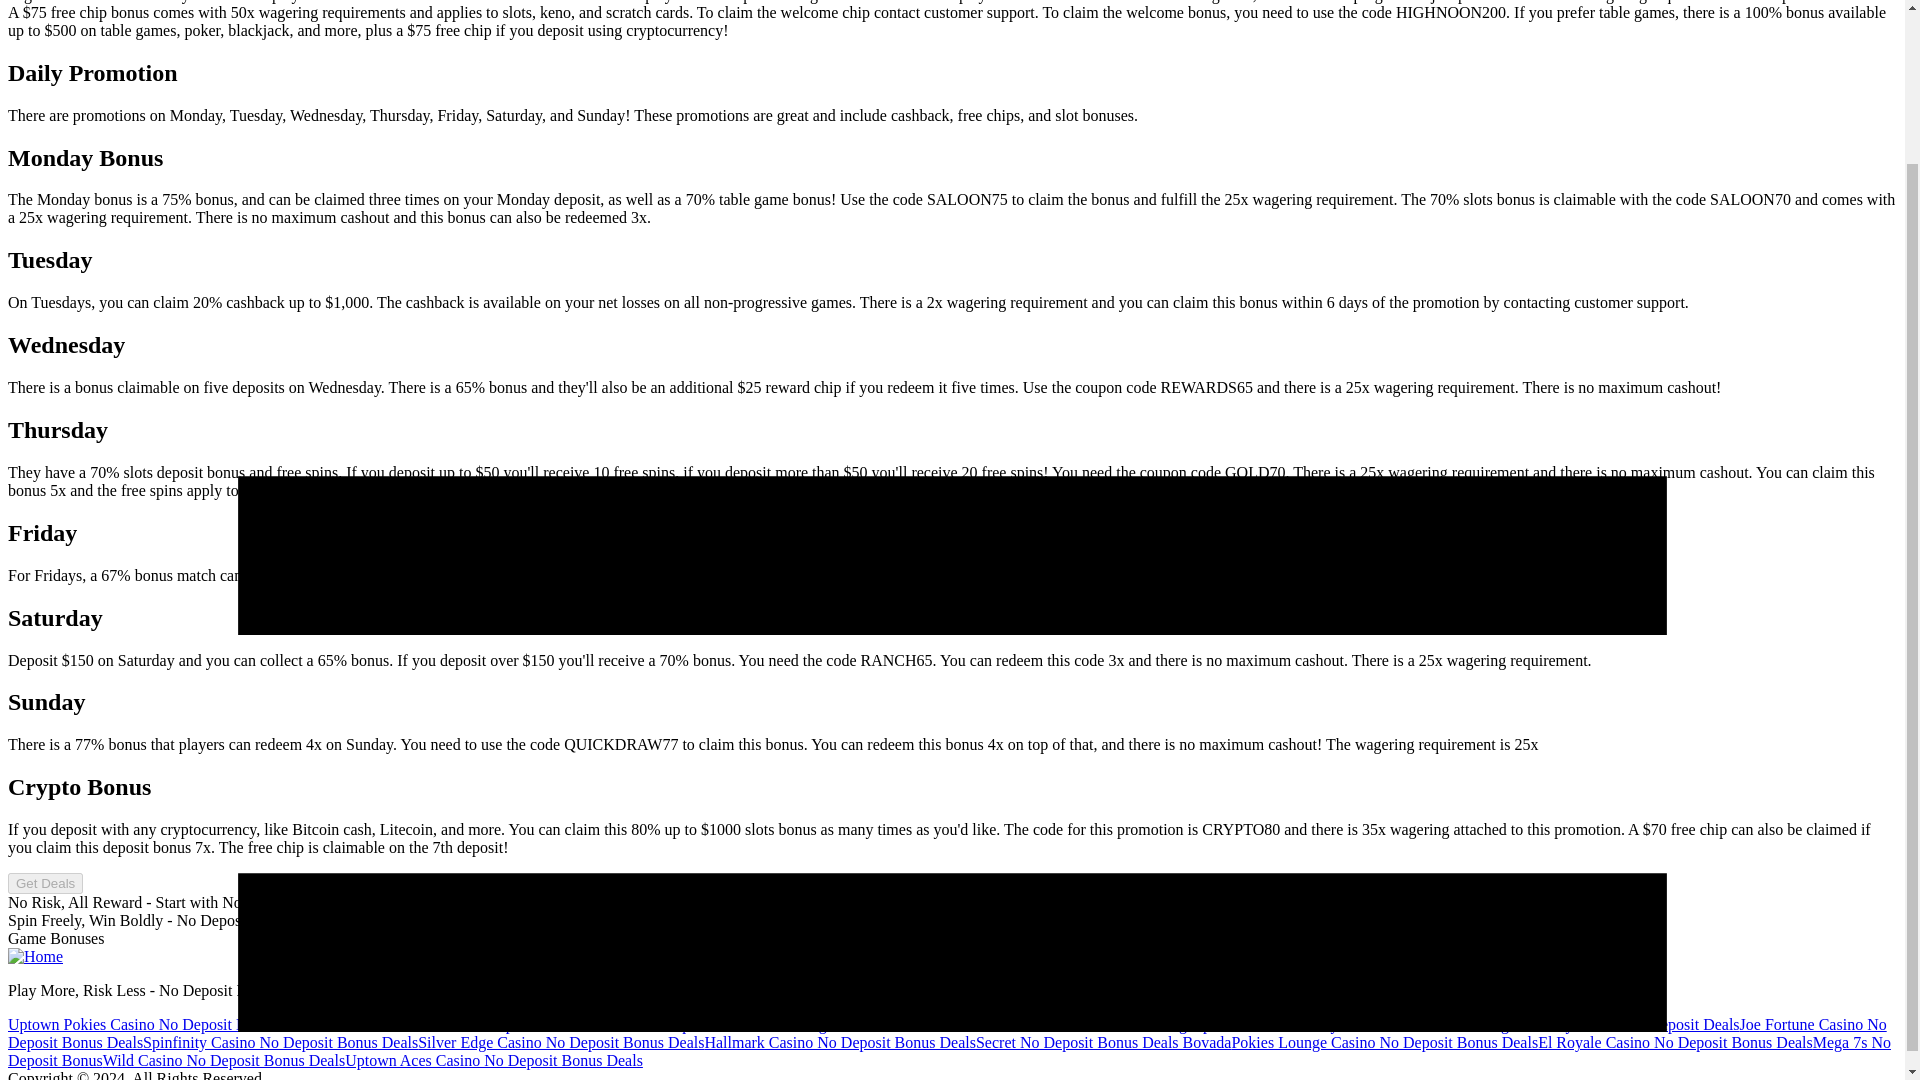 Image resolution: width=1920 pixels, height=1080 pixels. I want to click on Our Complete Guide to Finding the Best Online Slots USA, so click(812, 1024).